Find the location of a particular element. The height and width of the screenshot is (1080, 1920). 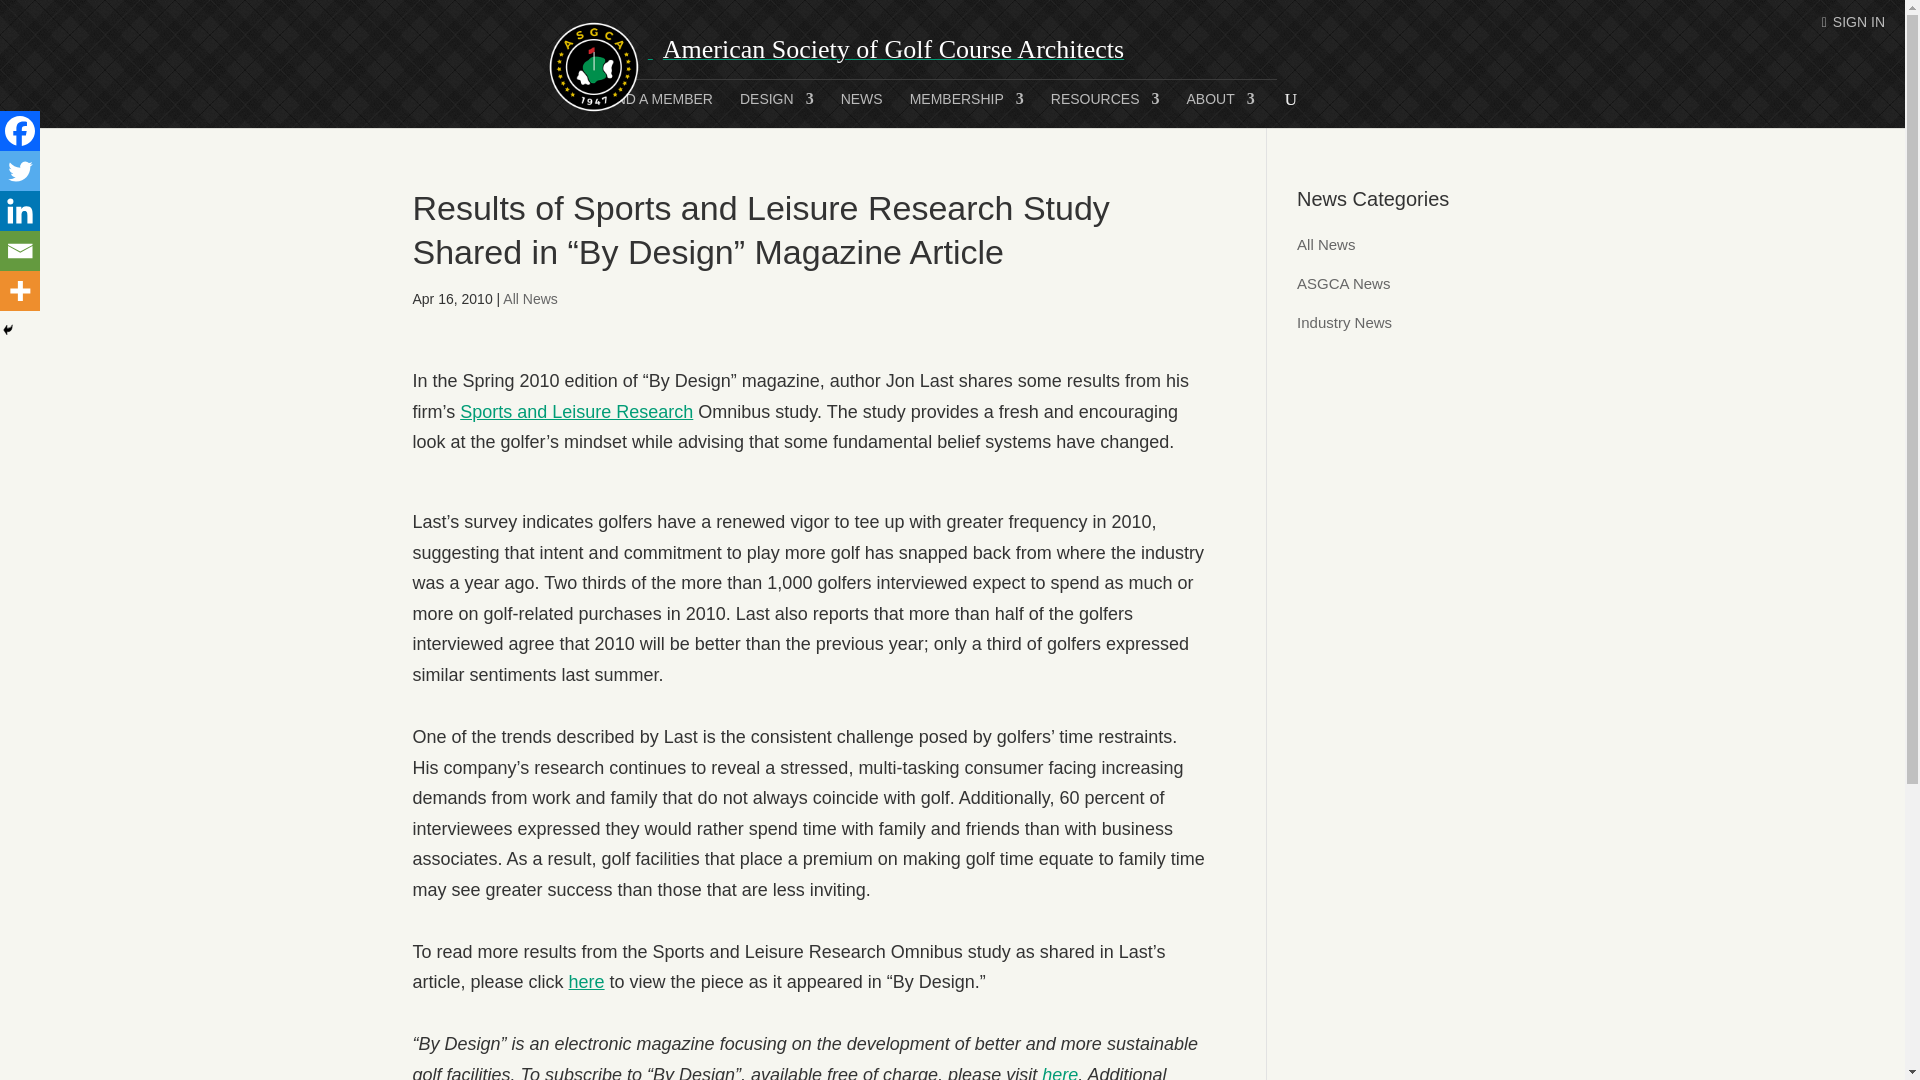

MEMBERSHIP is located at coordinates (966, 110).